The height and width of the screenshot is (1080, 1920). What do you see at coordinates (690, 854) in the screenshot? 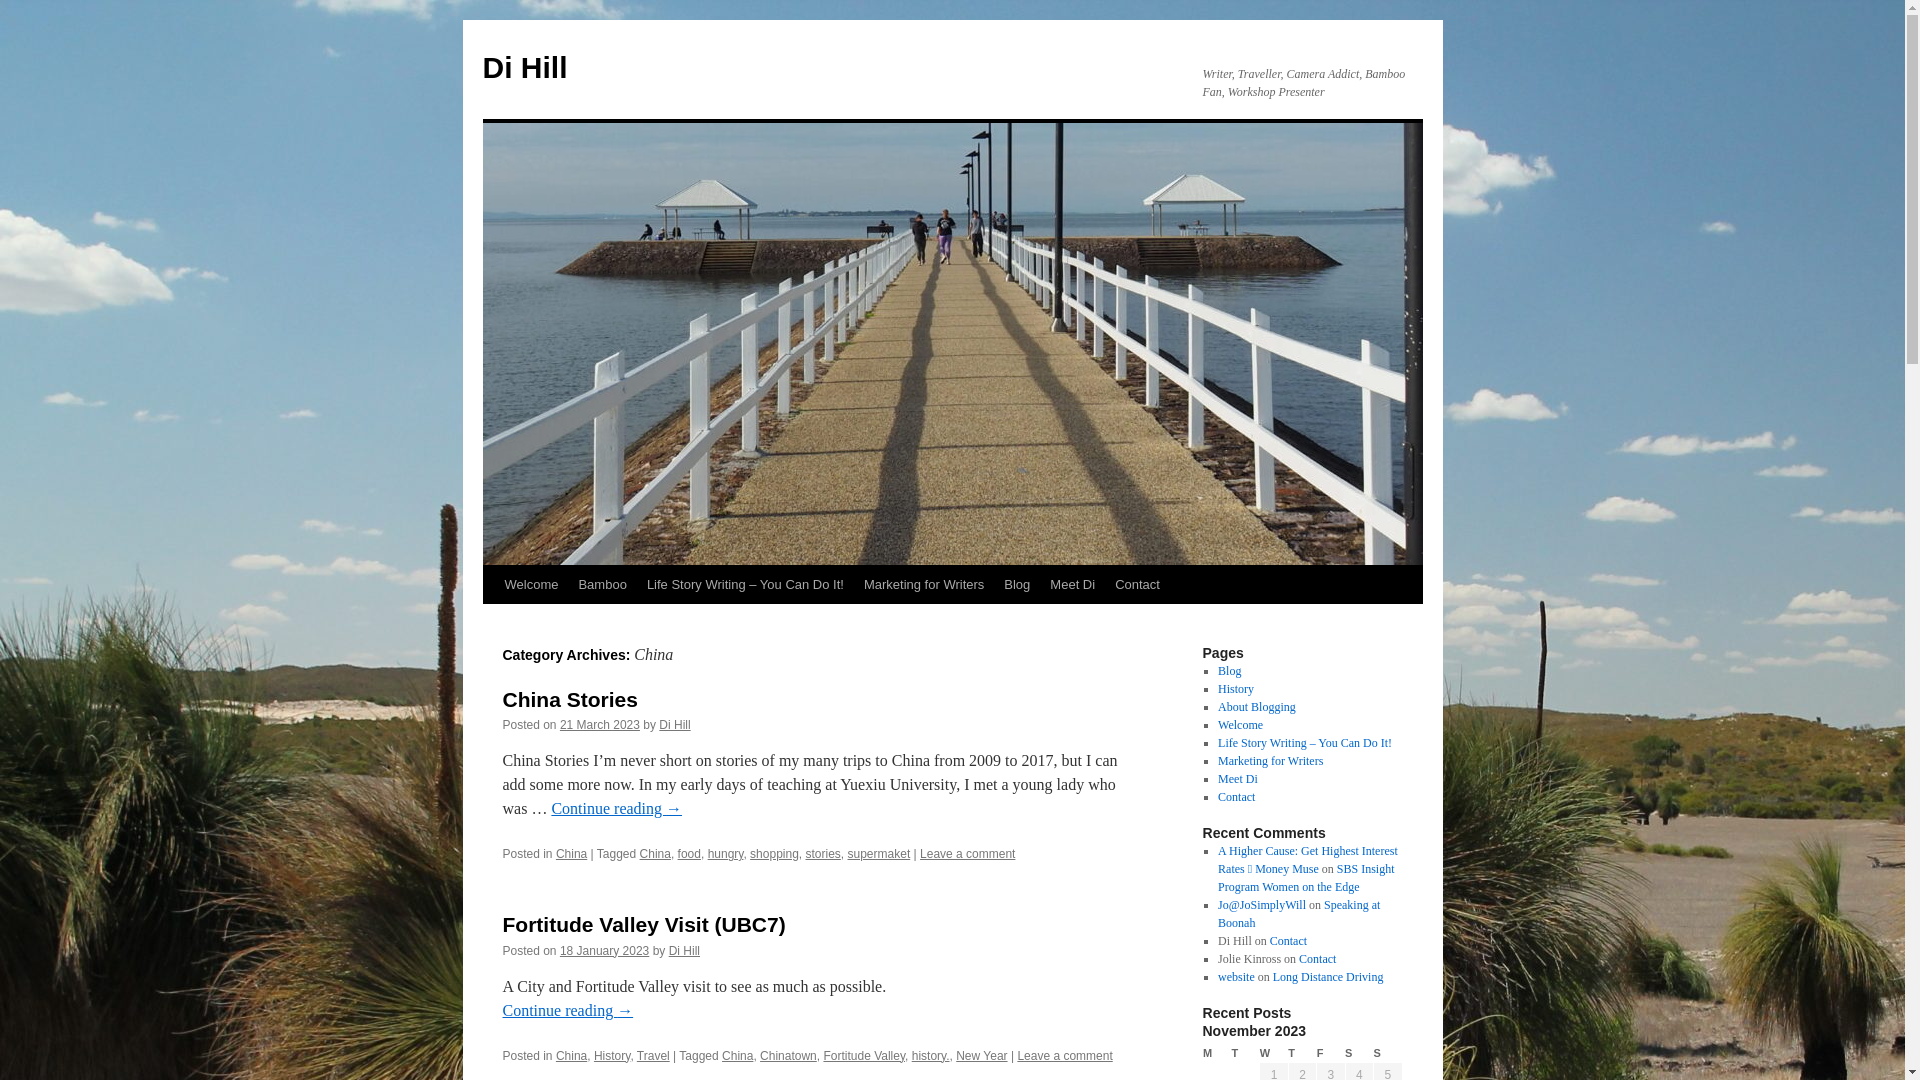
I see `food` at bounding box center [690, 854].